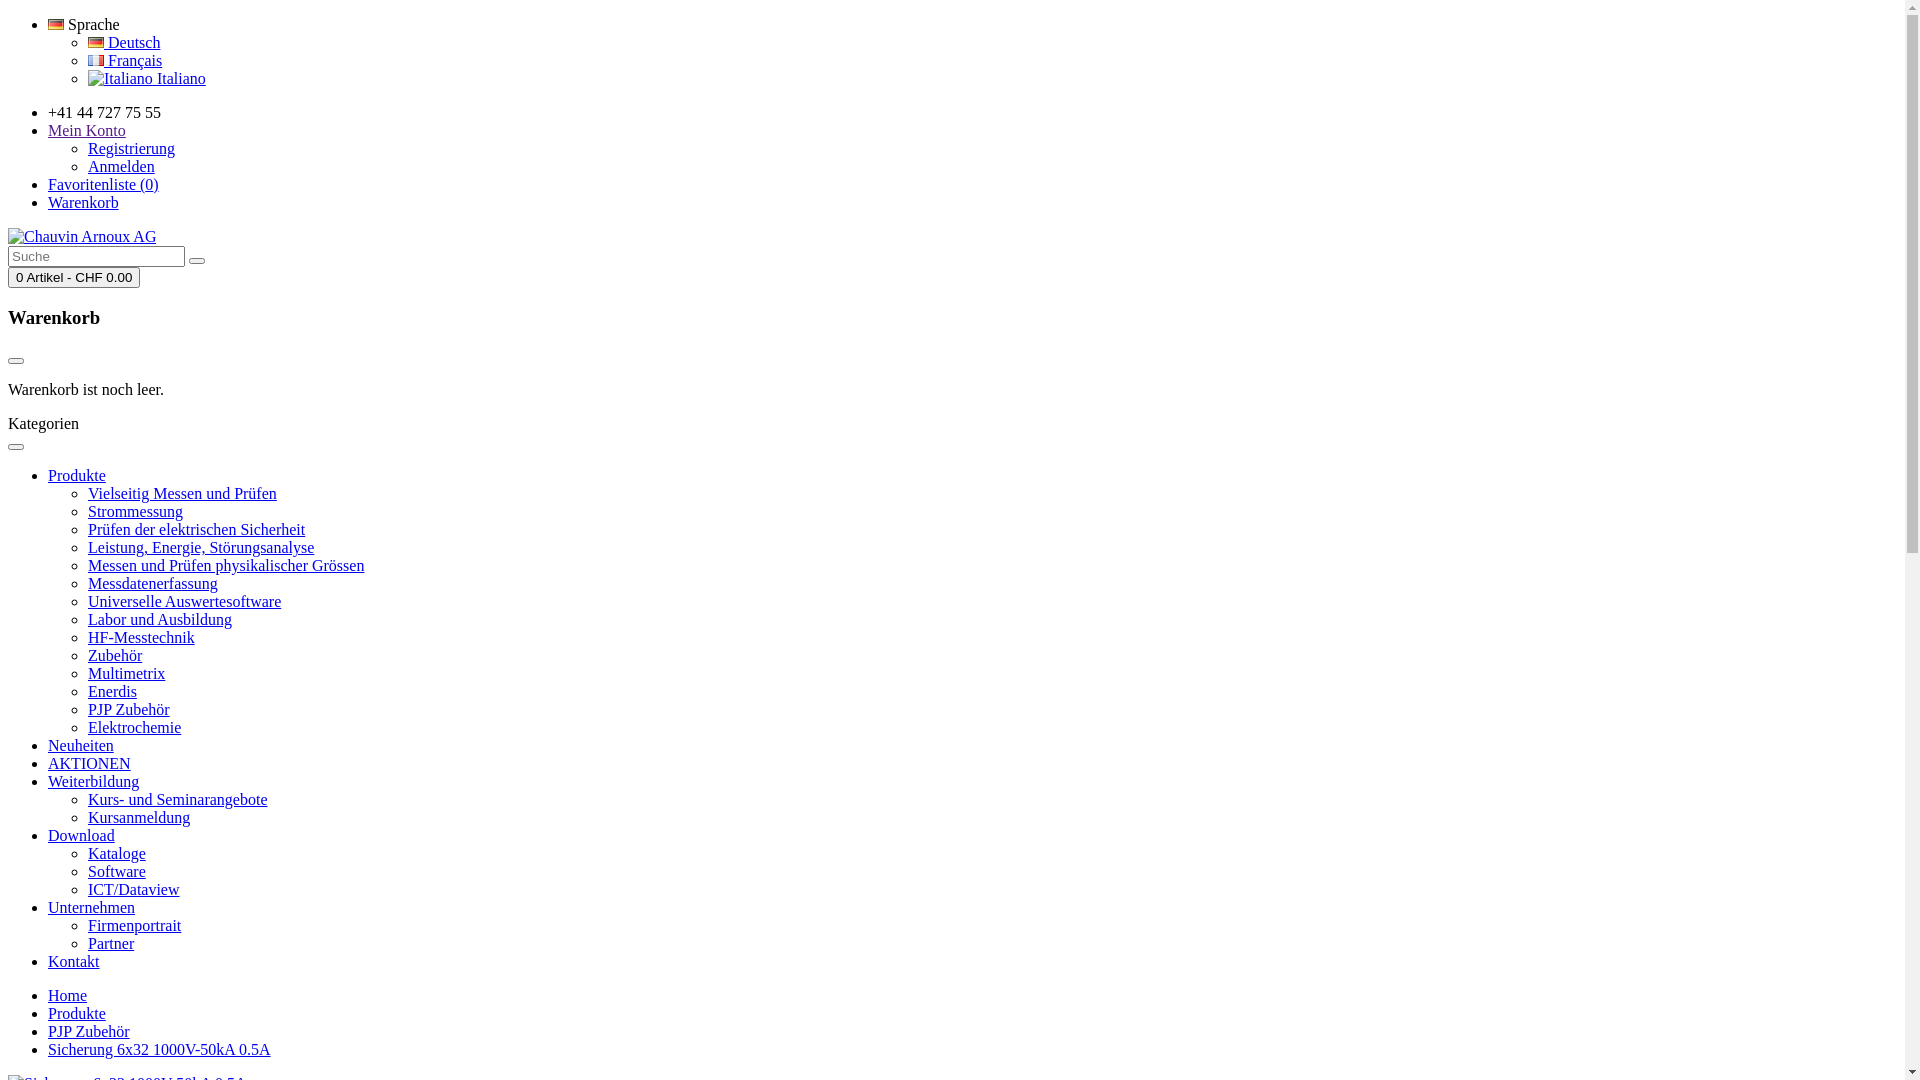 The image size is (1920, 1080). I want to click on Kontakt, so click(74, 962).